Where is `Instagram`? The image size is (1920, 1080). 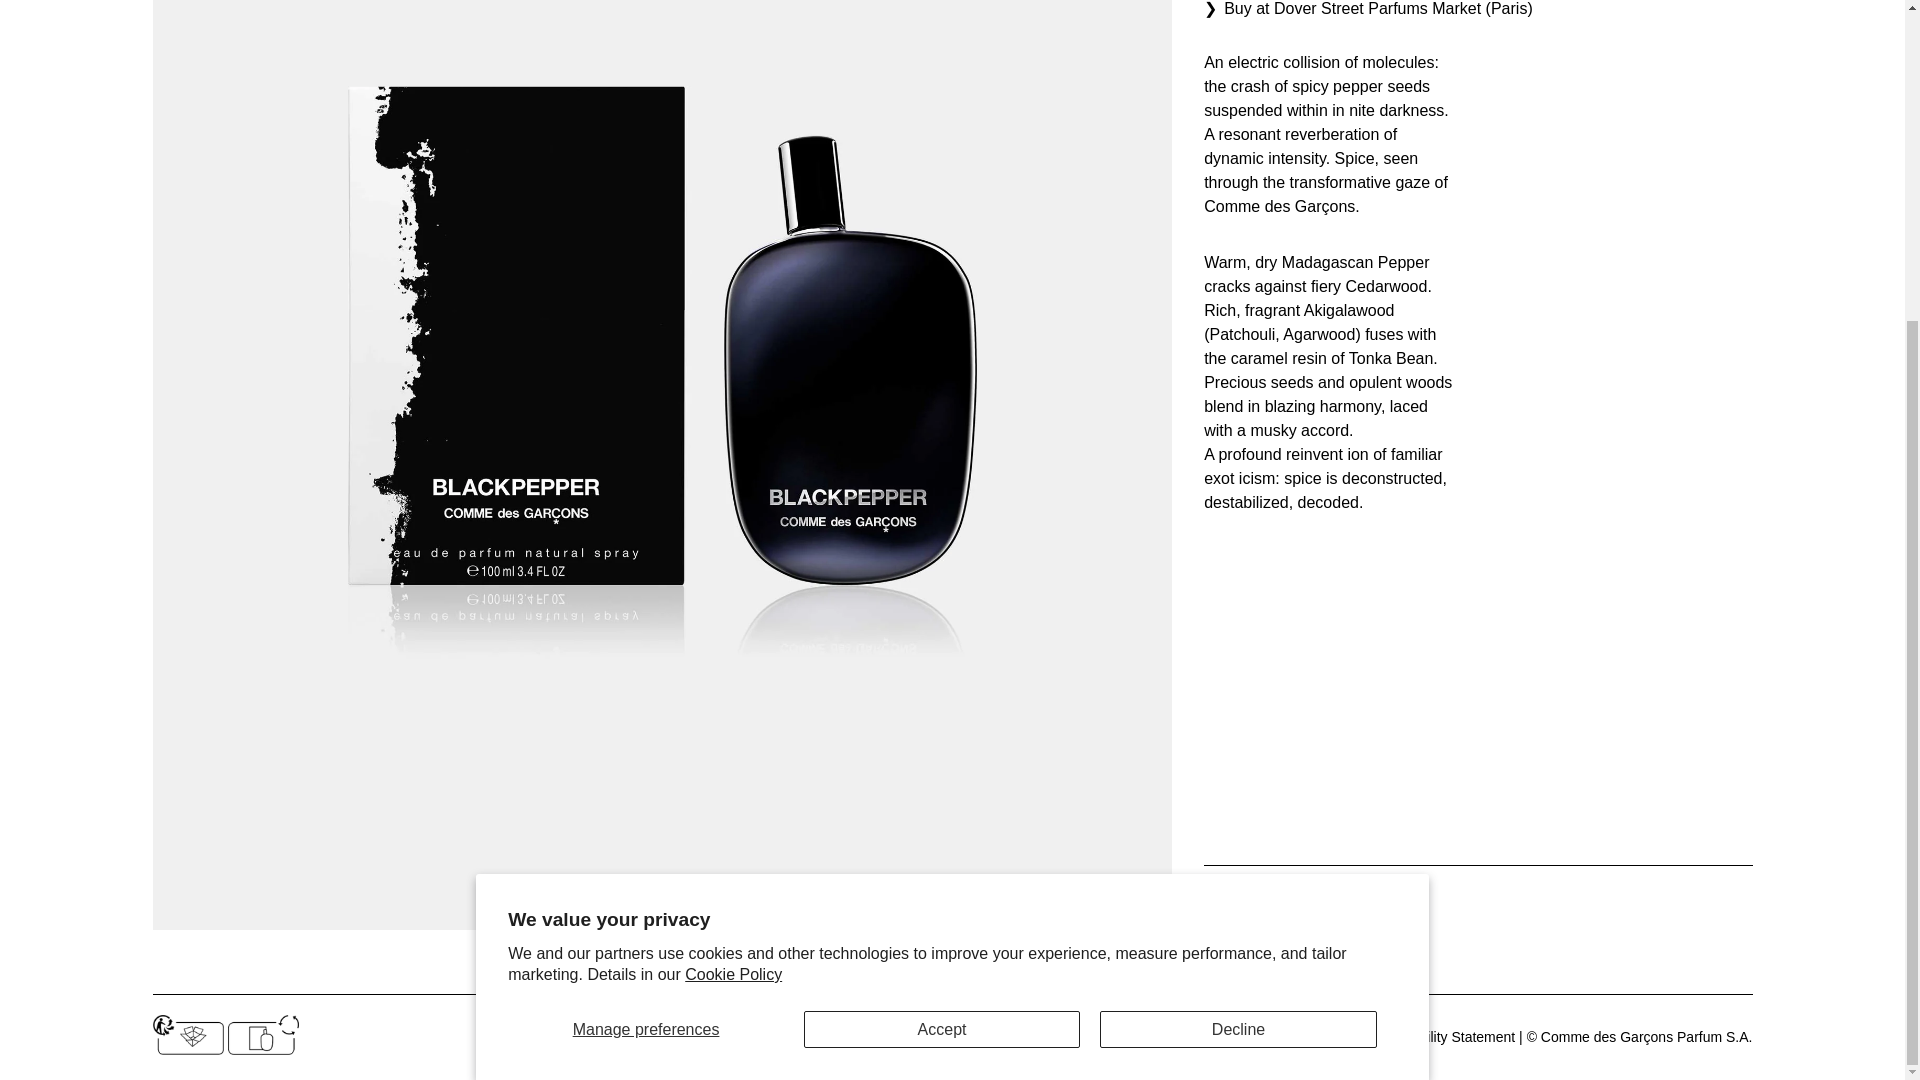
Instagram is located at coordinates (942, 1037).